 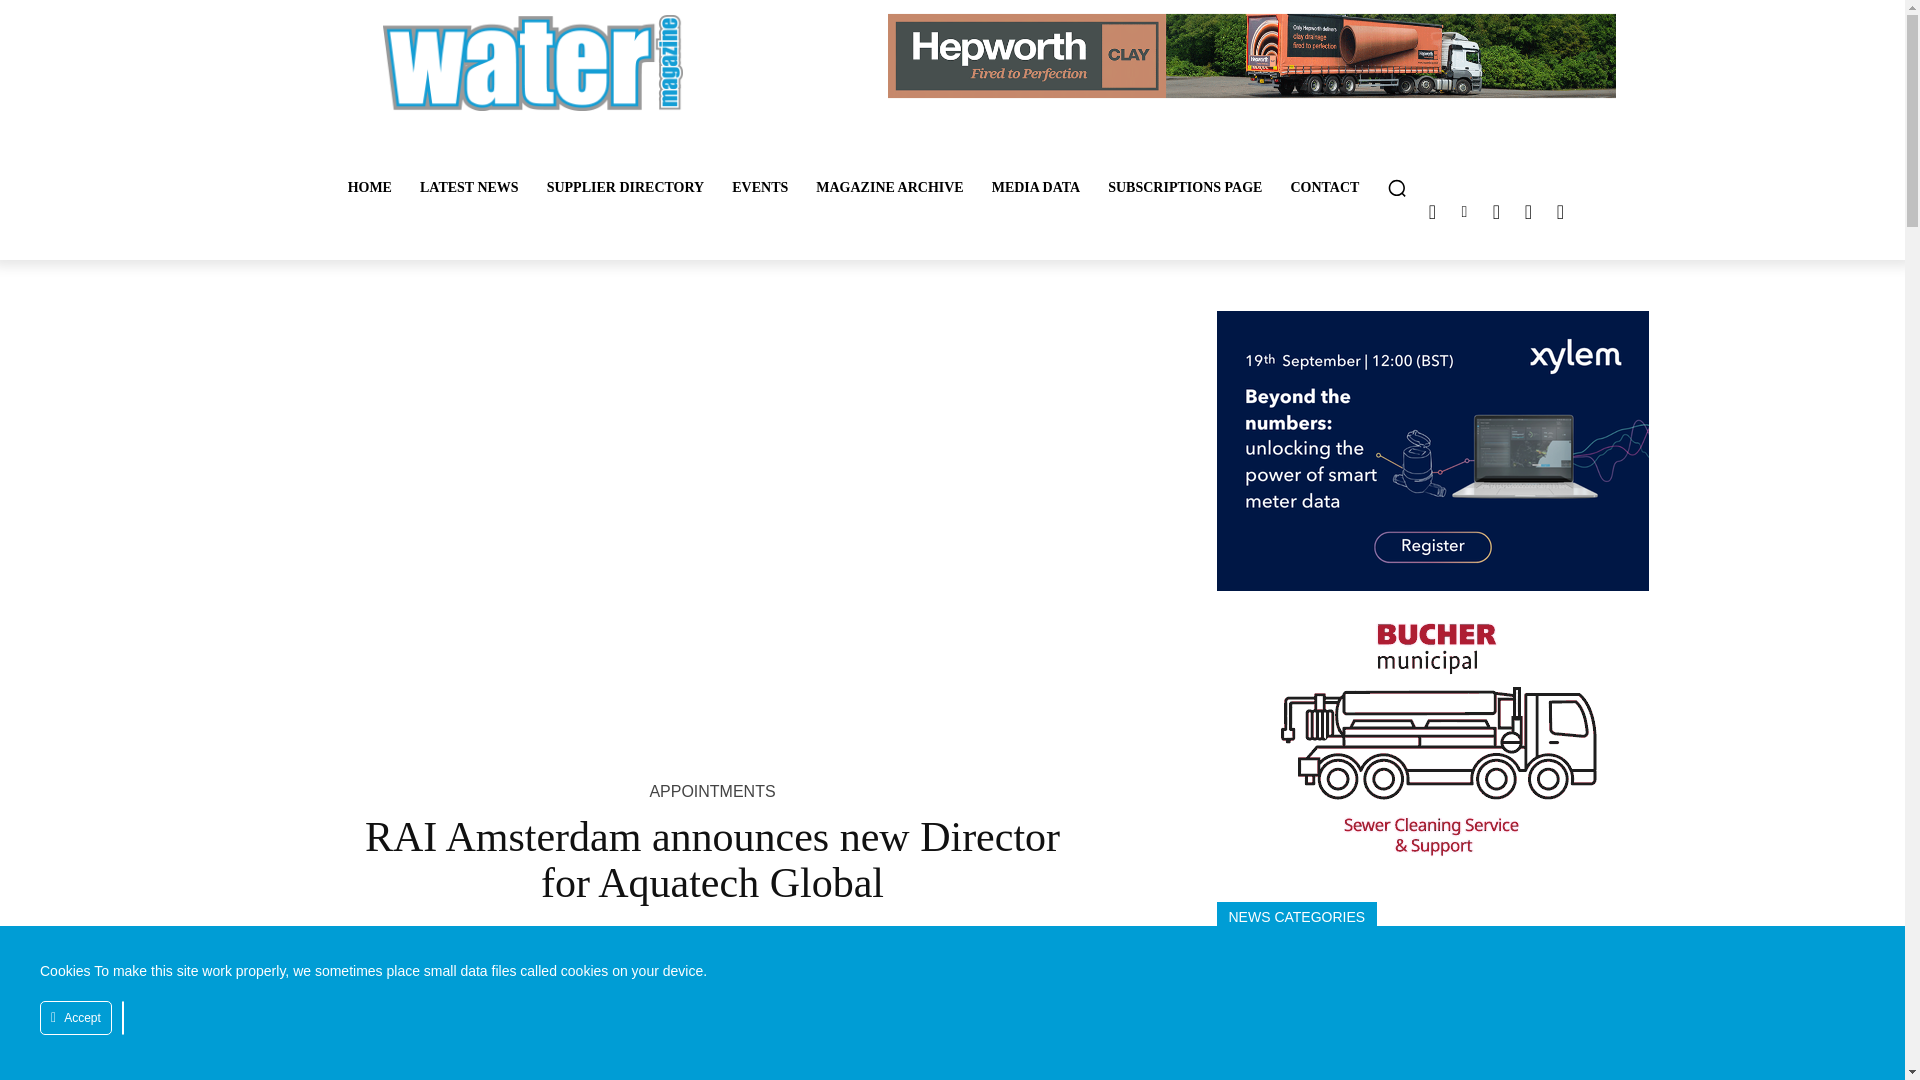 I want to click on MEDIA DATA, so click(x=1036, y=188).